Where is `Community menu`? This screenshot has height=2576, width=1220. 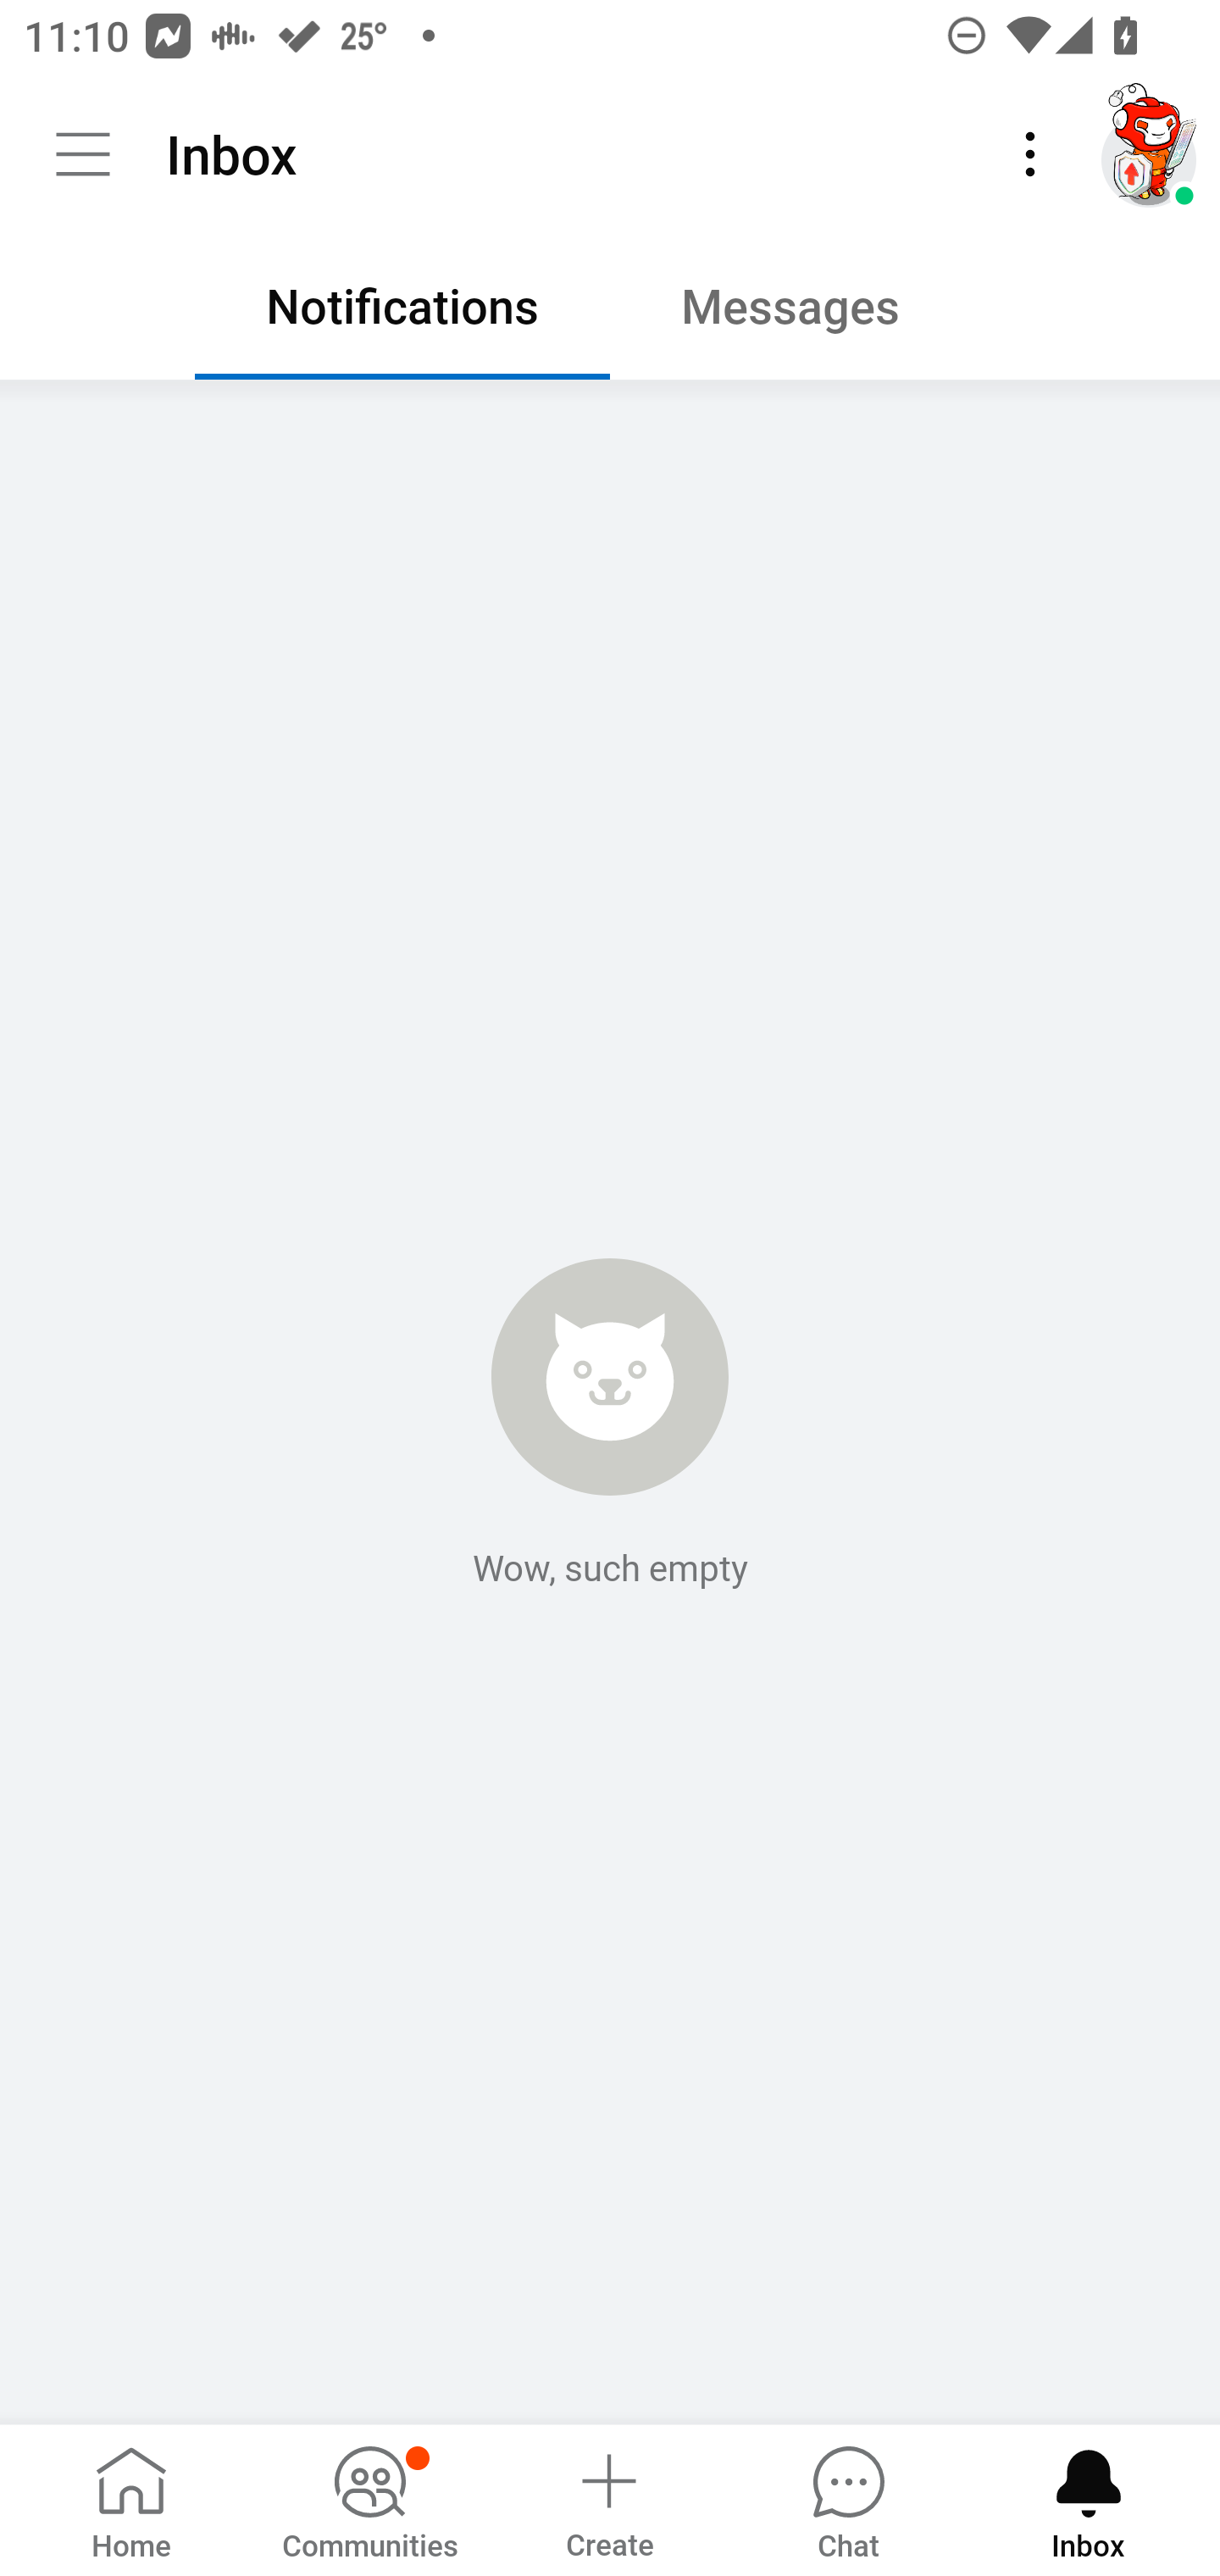 Community menu is located at coordinates (83, 154).